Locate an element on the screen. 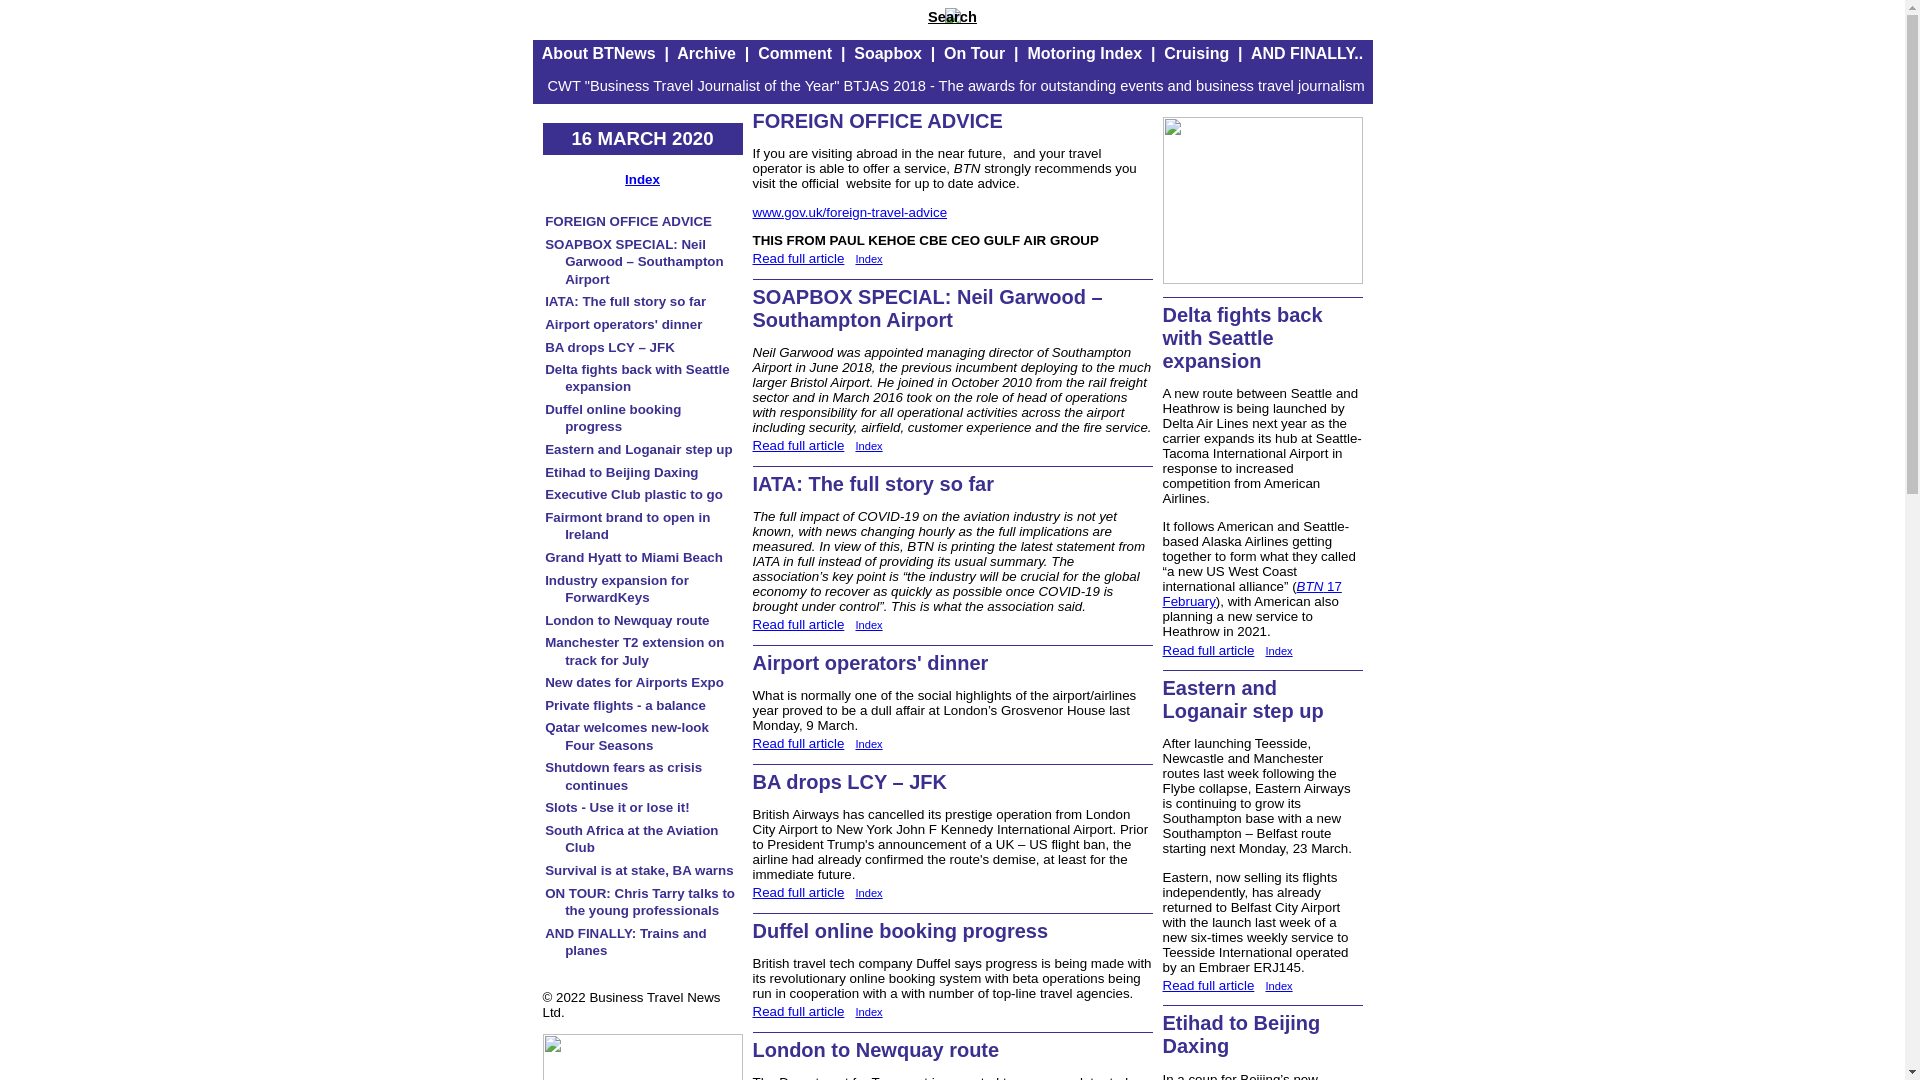 The image size is (1920, 1080). IATA: The full story so far is located at coordinates (626, 300).